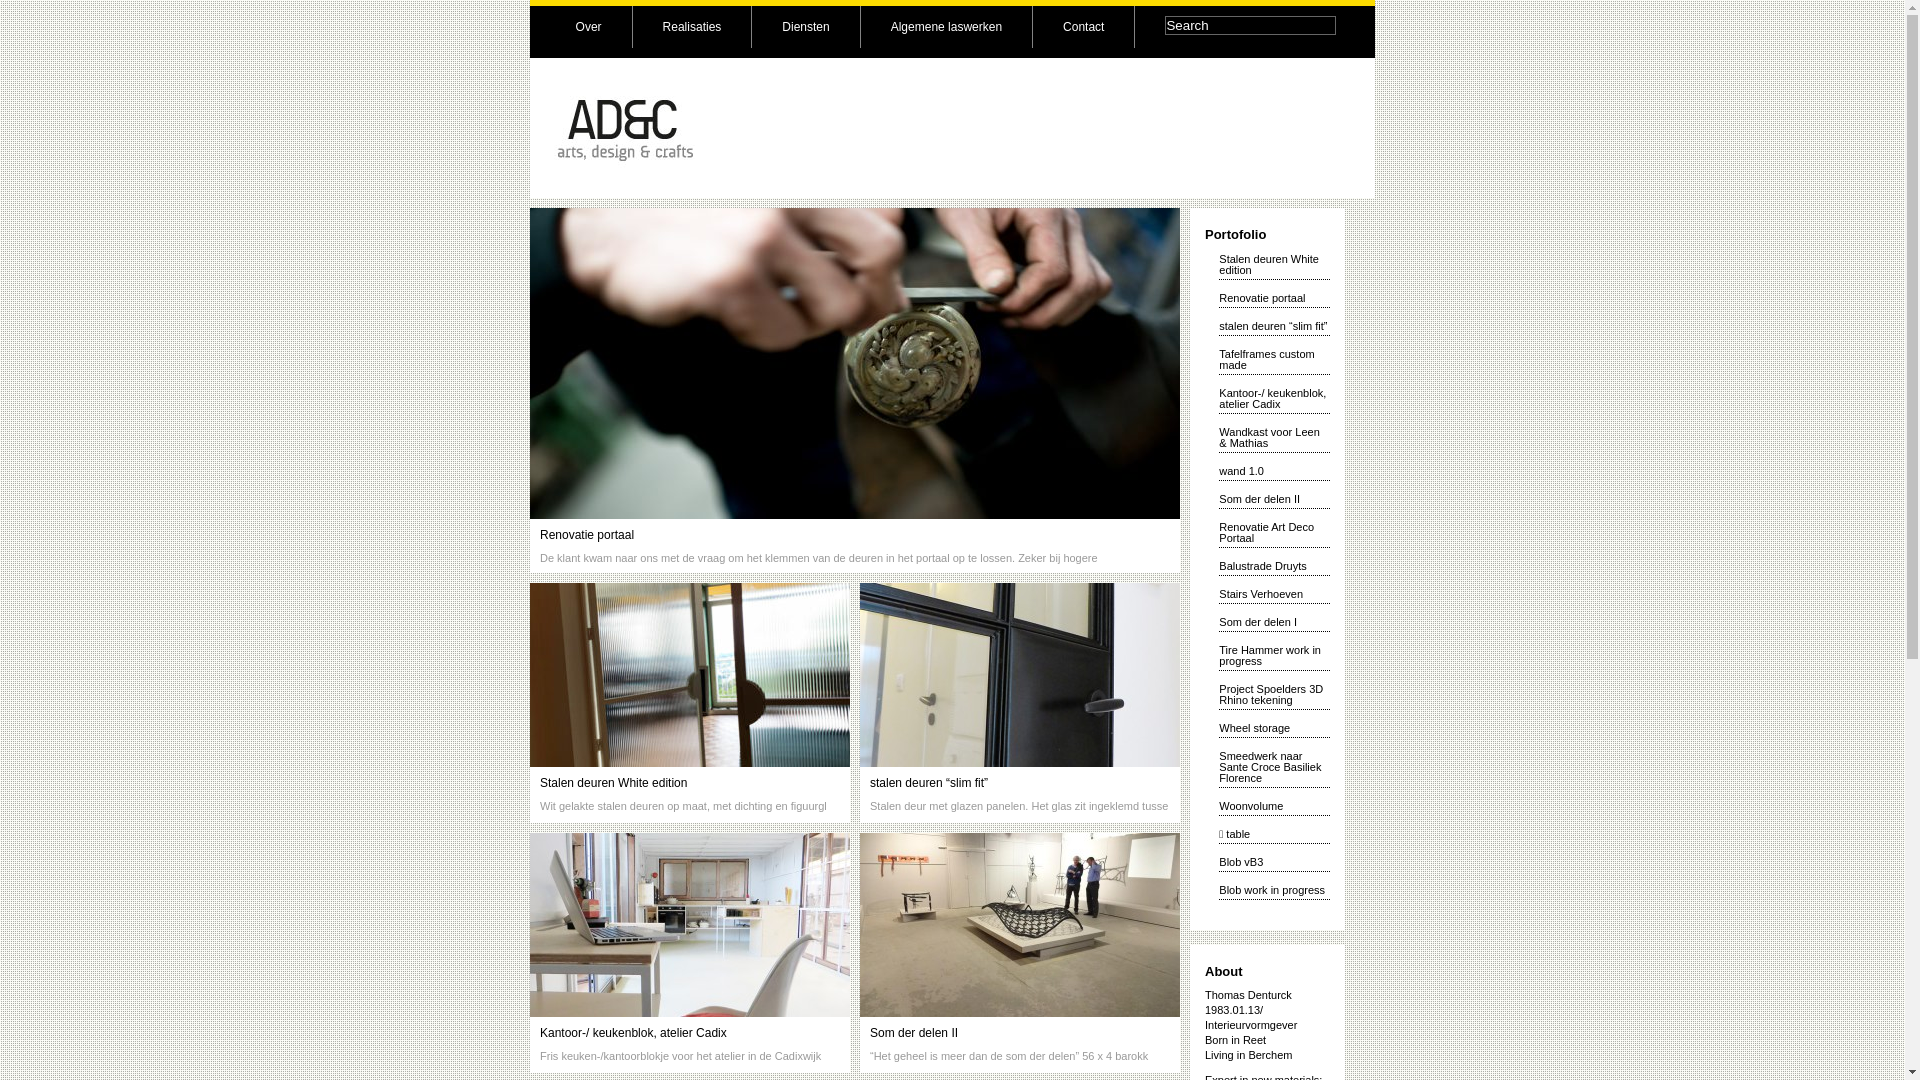  I want to click on Som der delen I, so click(1258, 622).